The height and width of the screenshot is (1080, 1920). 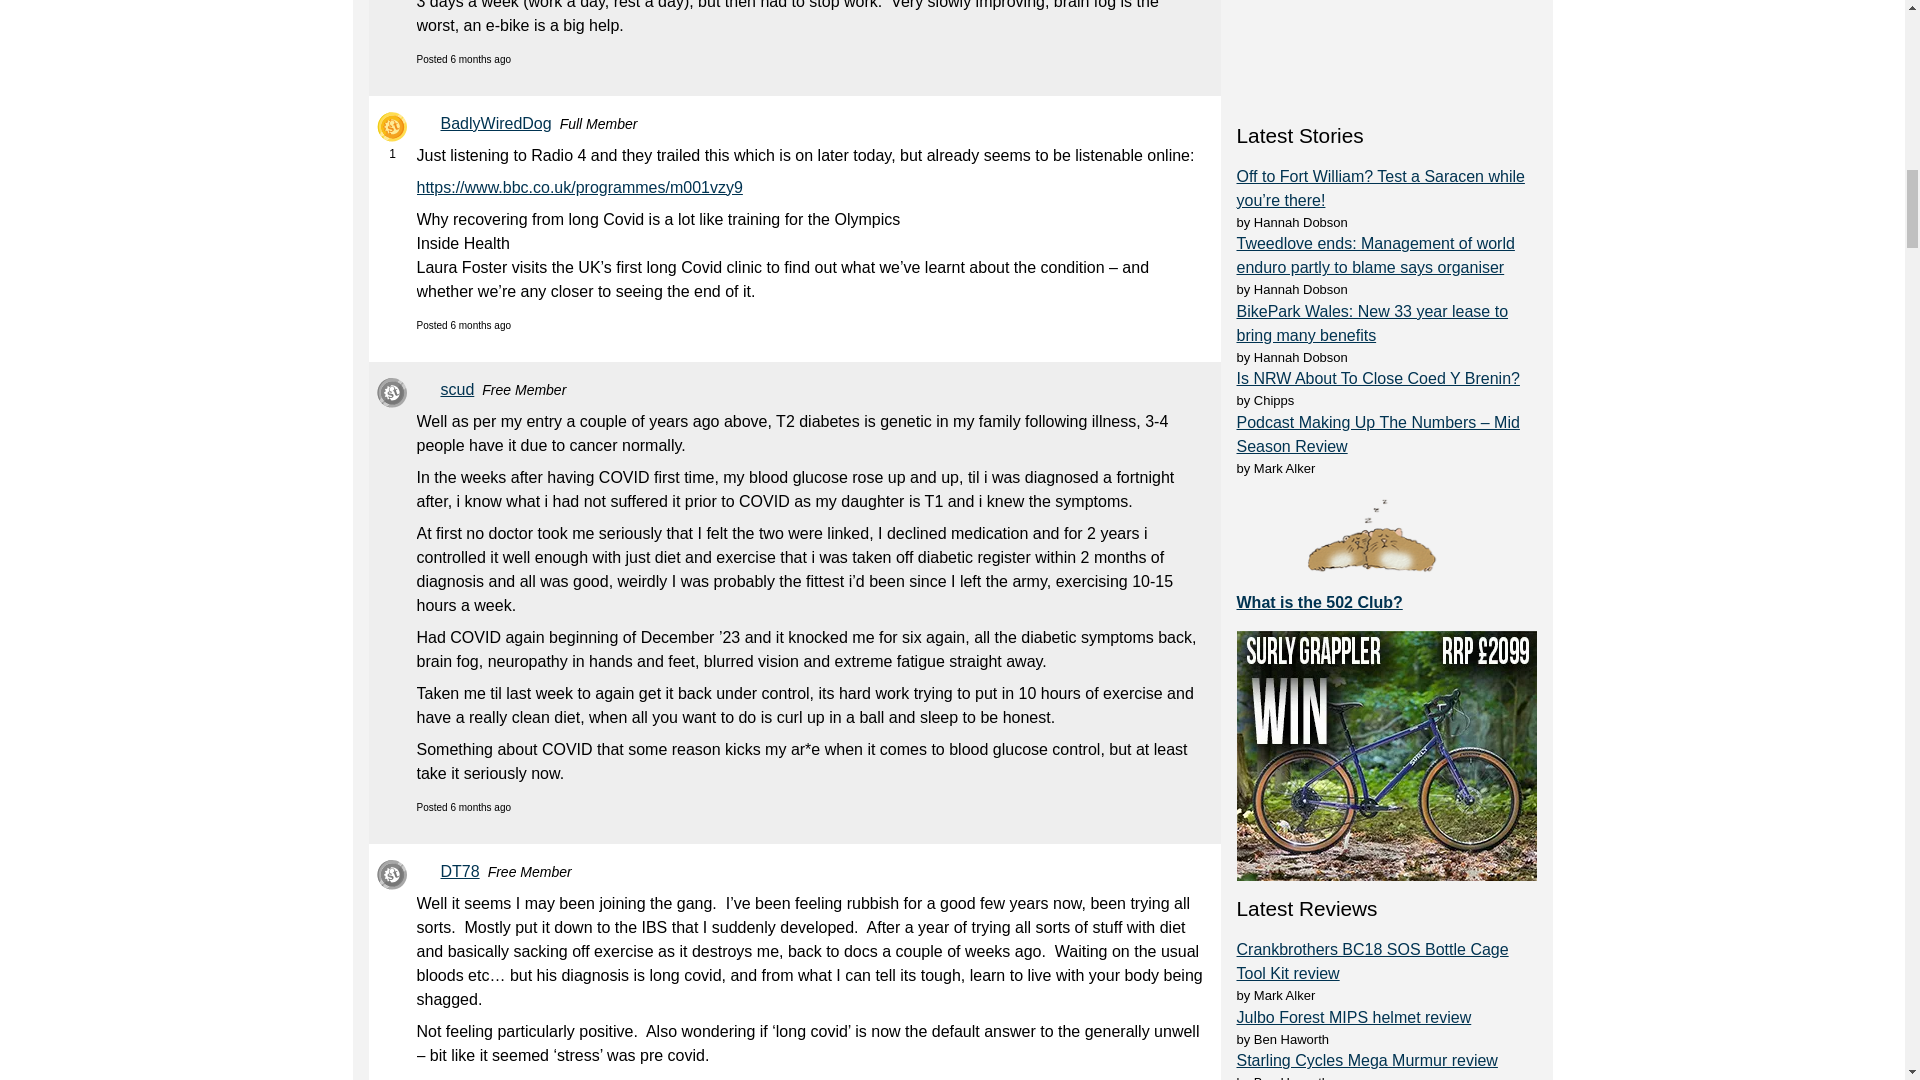 What do you see at coordinates (498, 124) in the screenshot?
I see `View BadlyWiredDog's profile` at bounding box center [498, 124].